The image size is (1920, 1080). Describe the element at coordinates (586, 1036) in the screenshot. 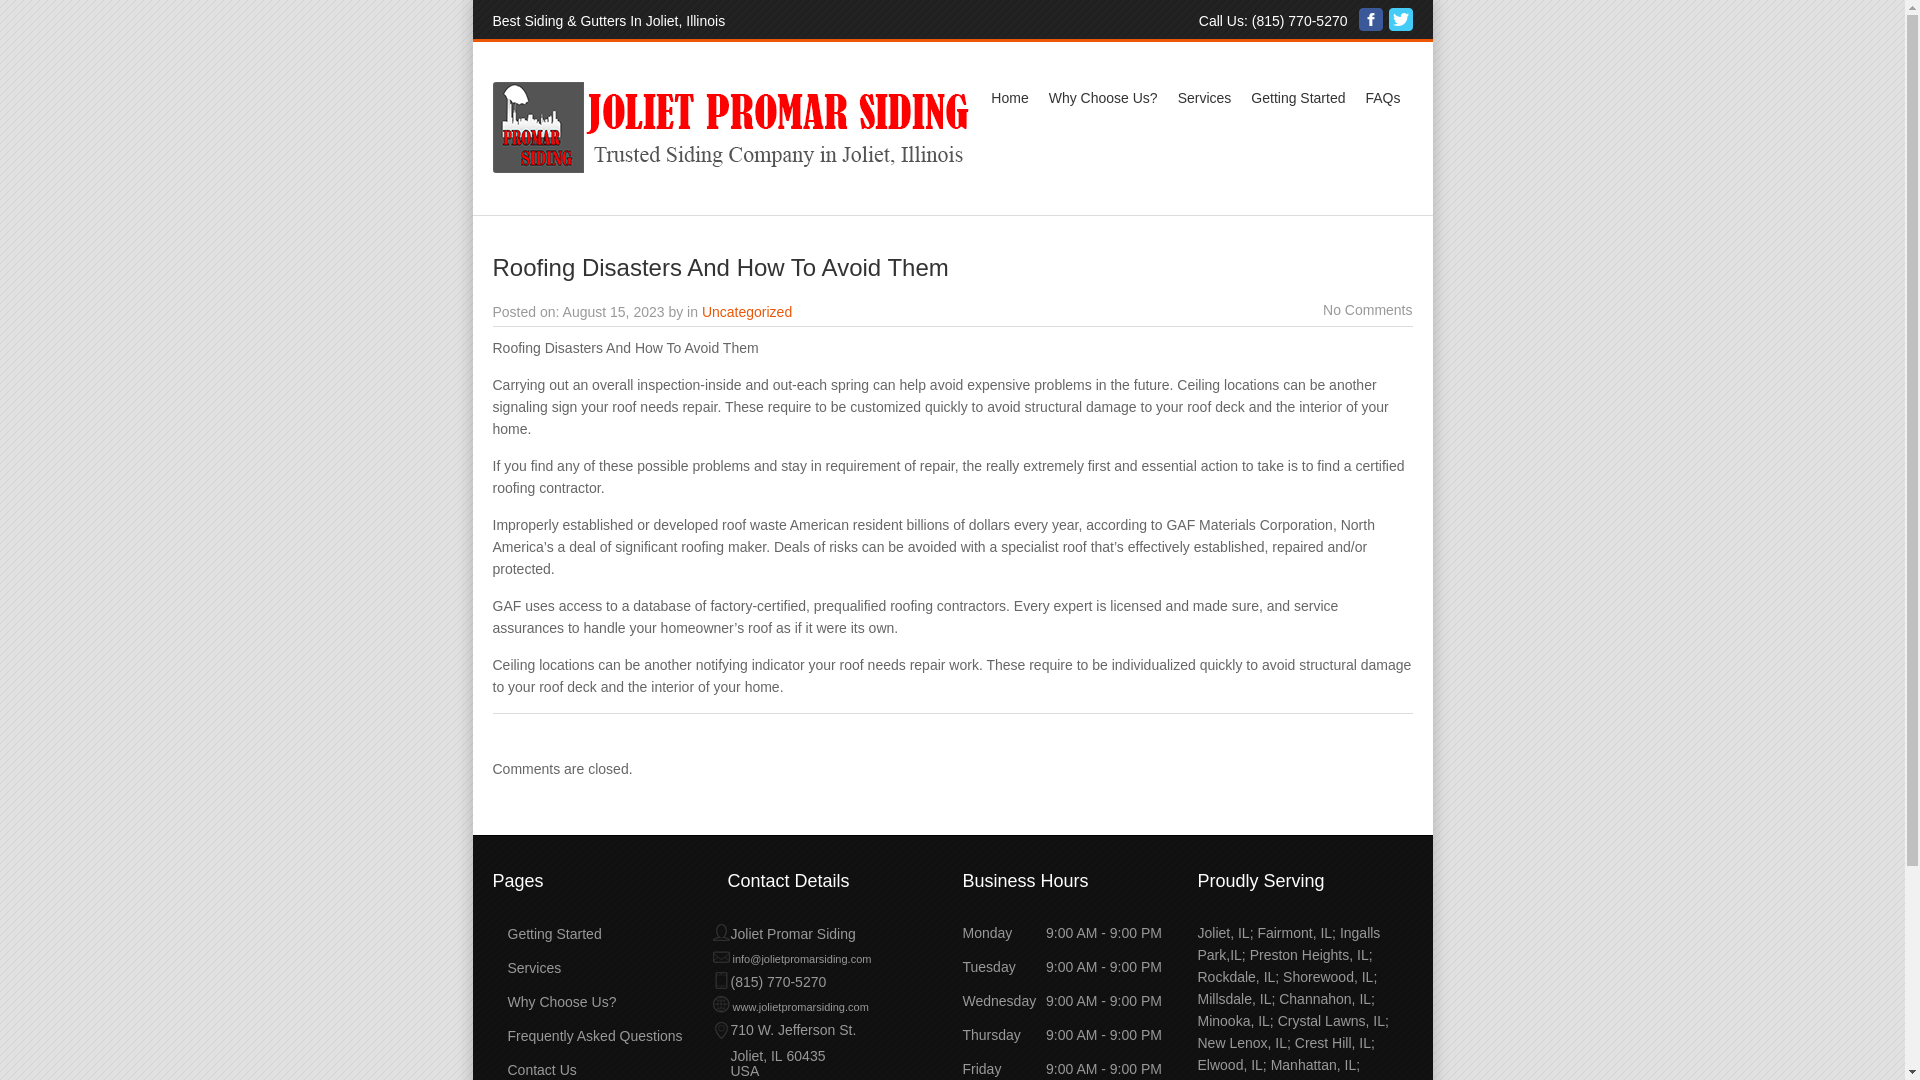

I see `Frequently Asked Questions` at that location.